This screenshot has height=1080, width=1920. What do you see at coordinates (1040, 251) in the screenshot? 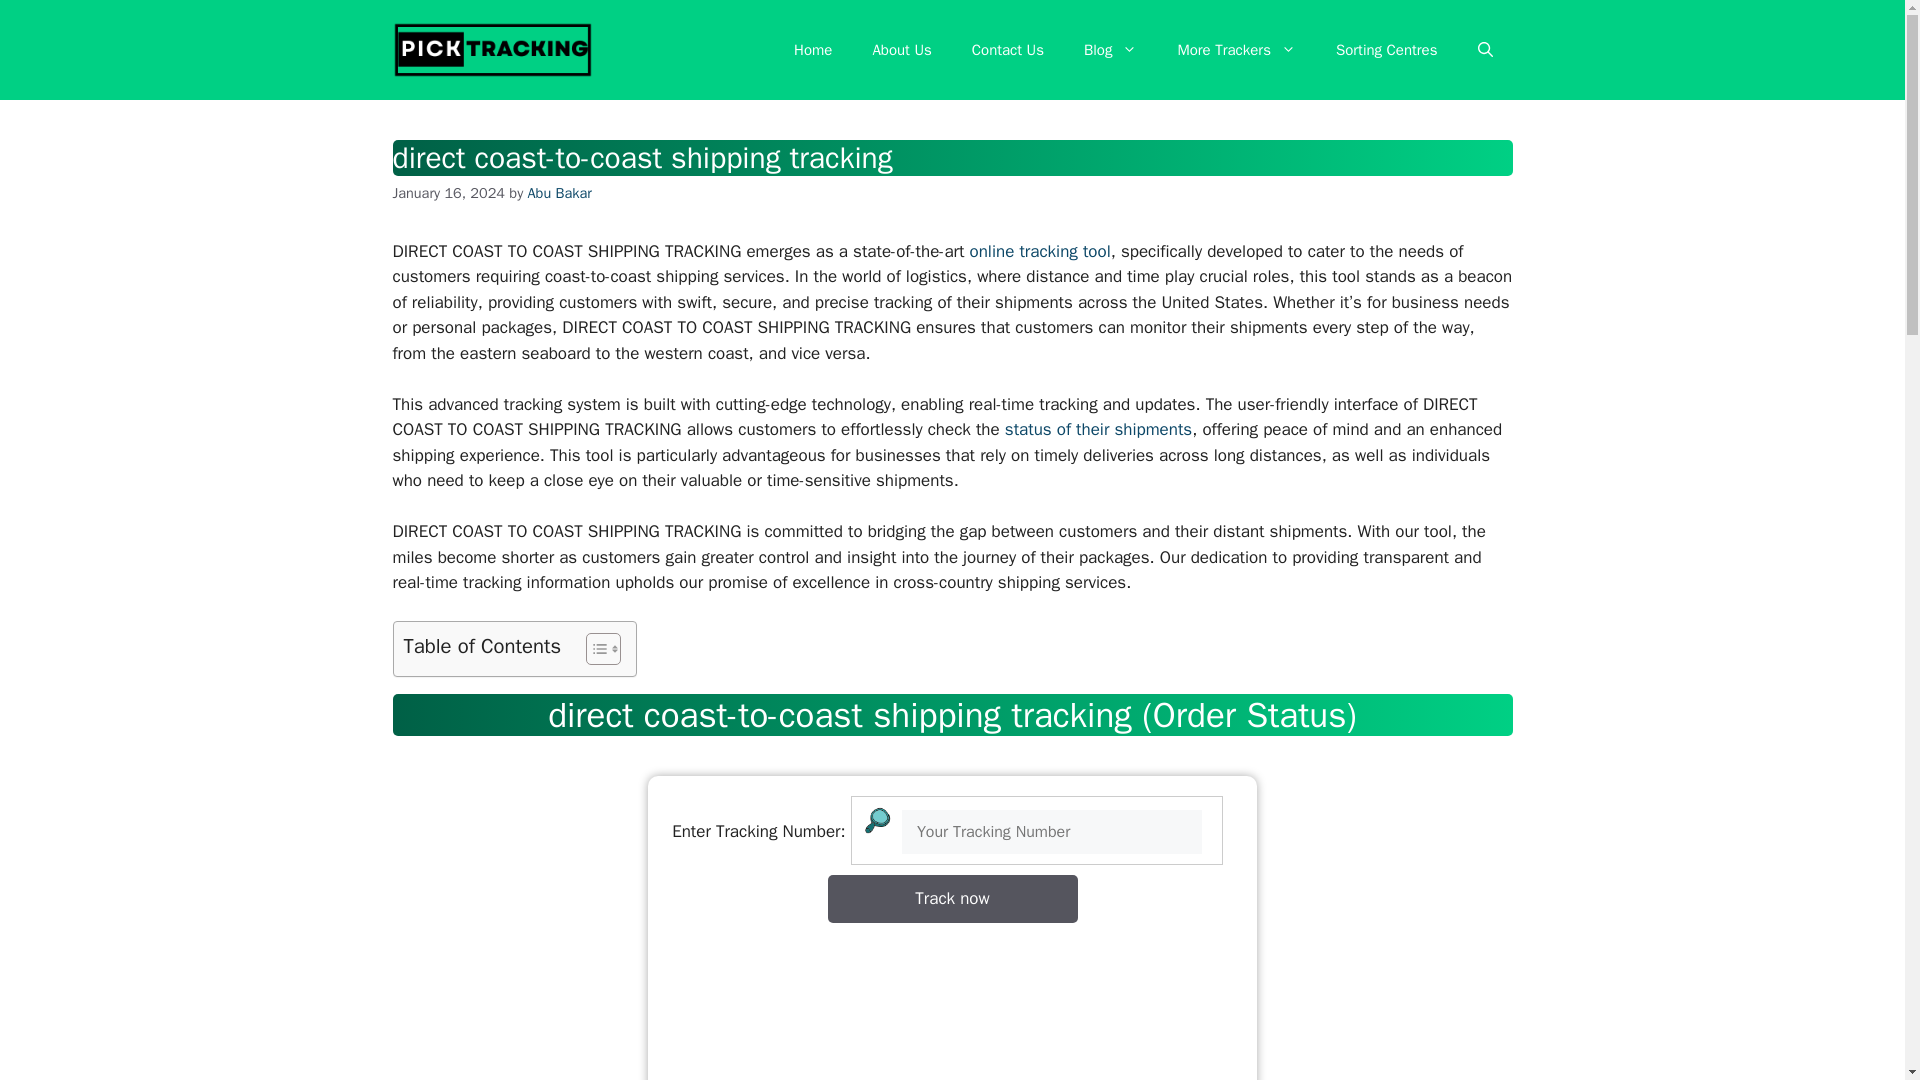
I see `online tracking tool` at bounding box center [1040, 251].